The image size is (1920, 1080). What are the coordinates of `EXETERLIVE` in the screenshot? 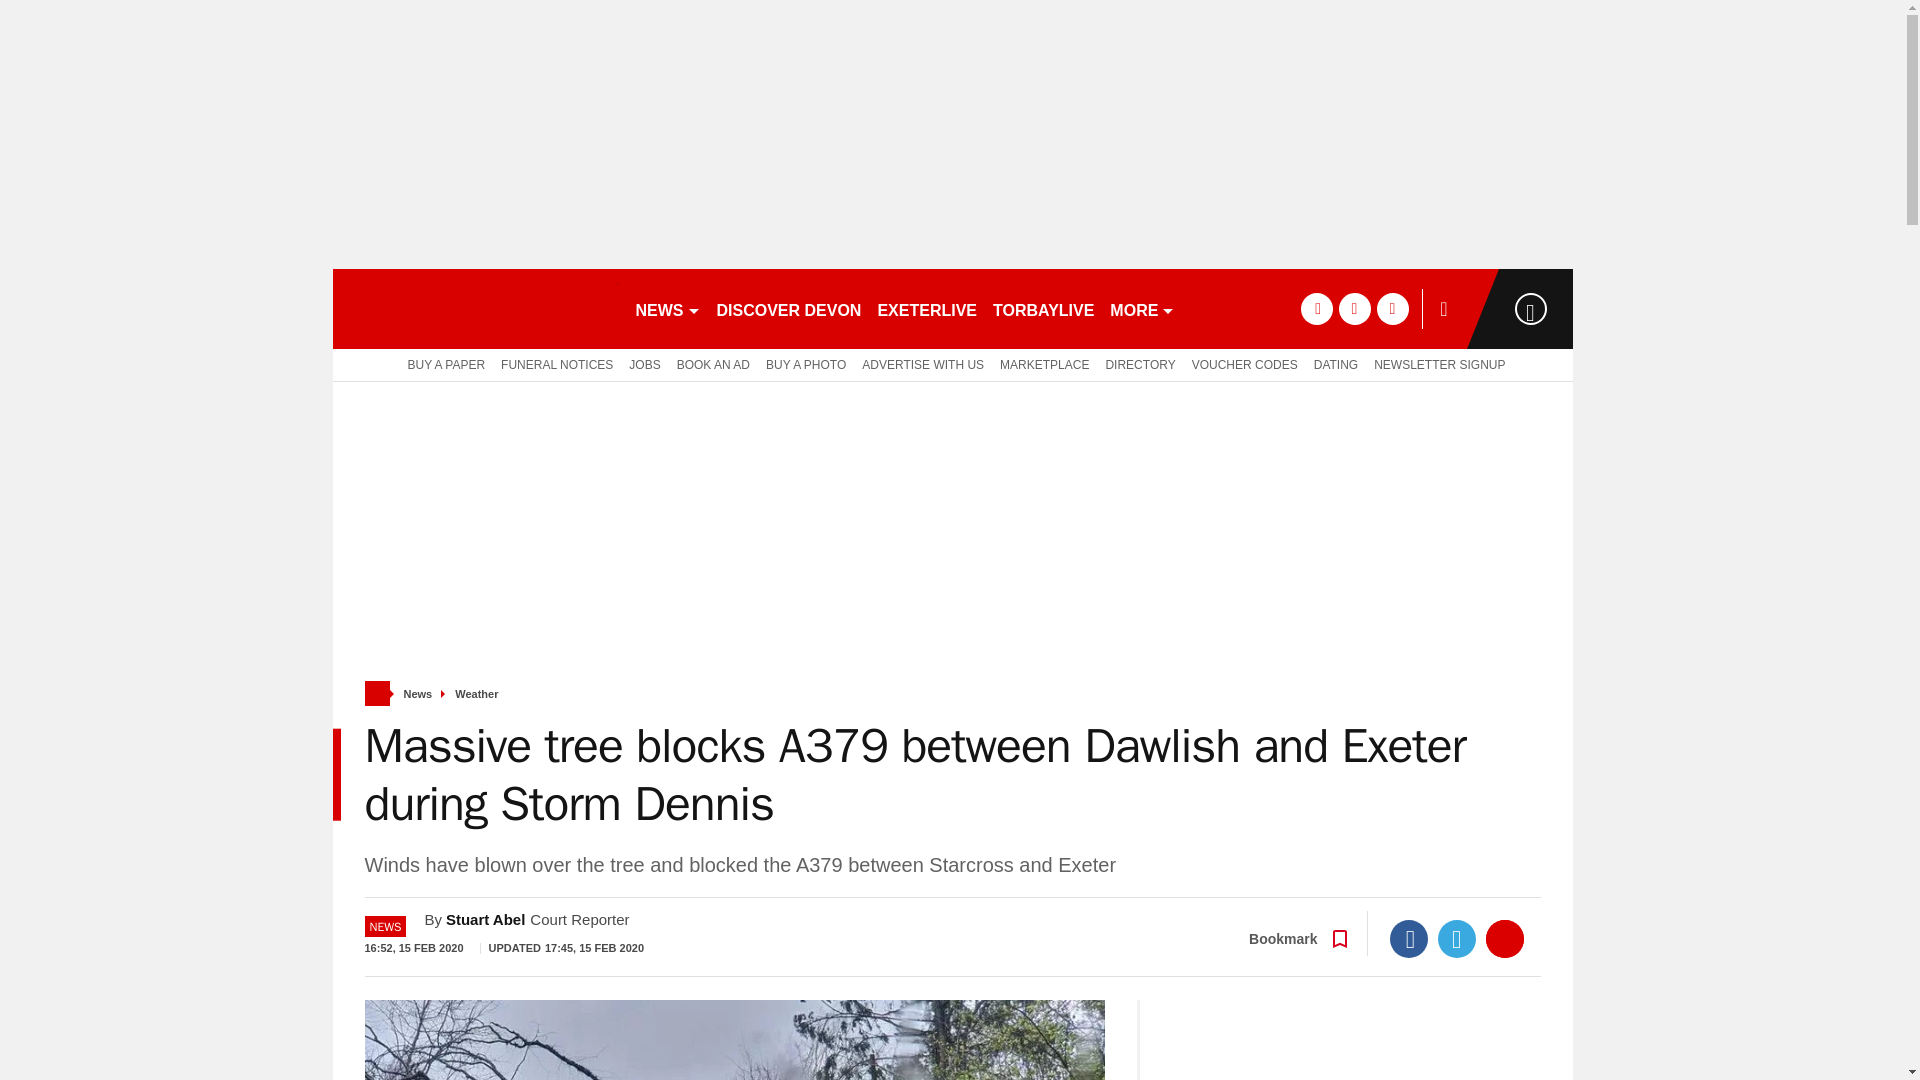 It's located at (926, 308).